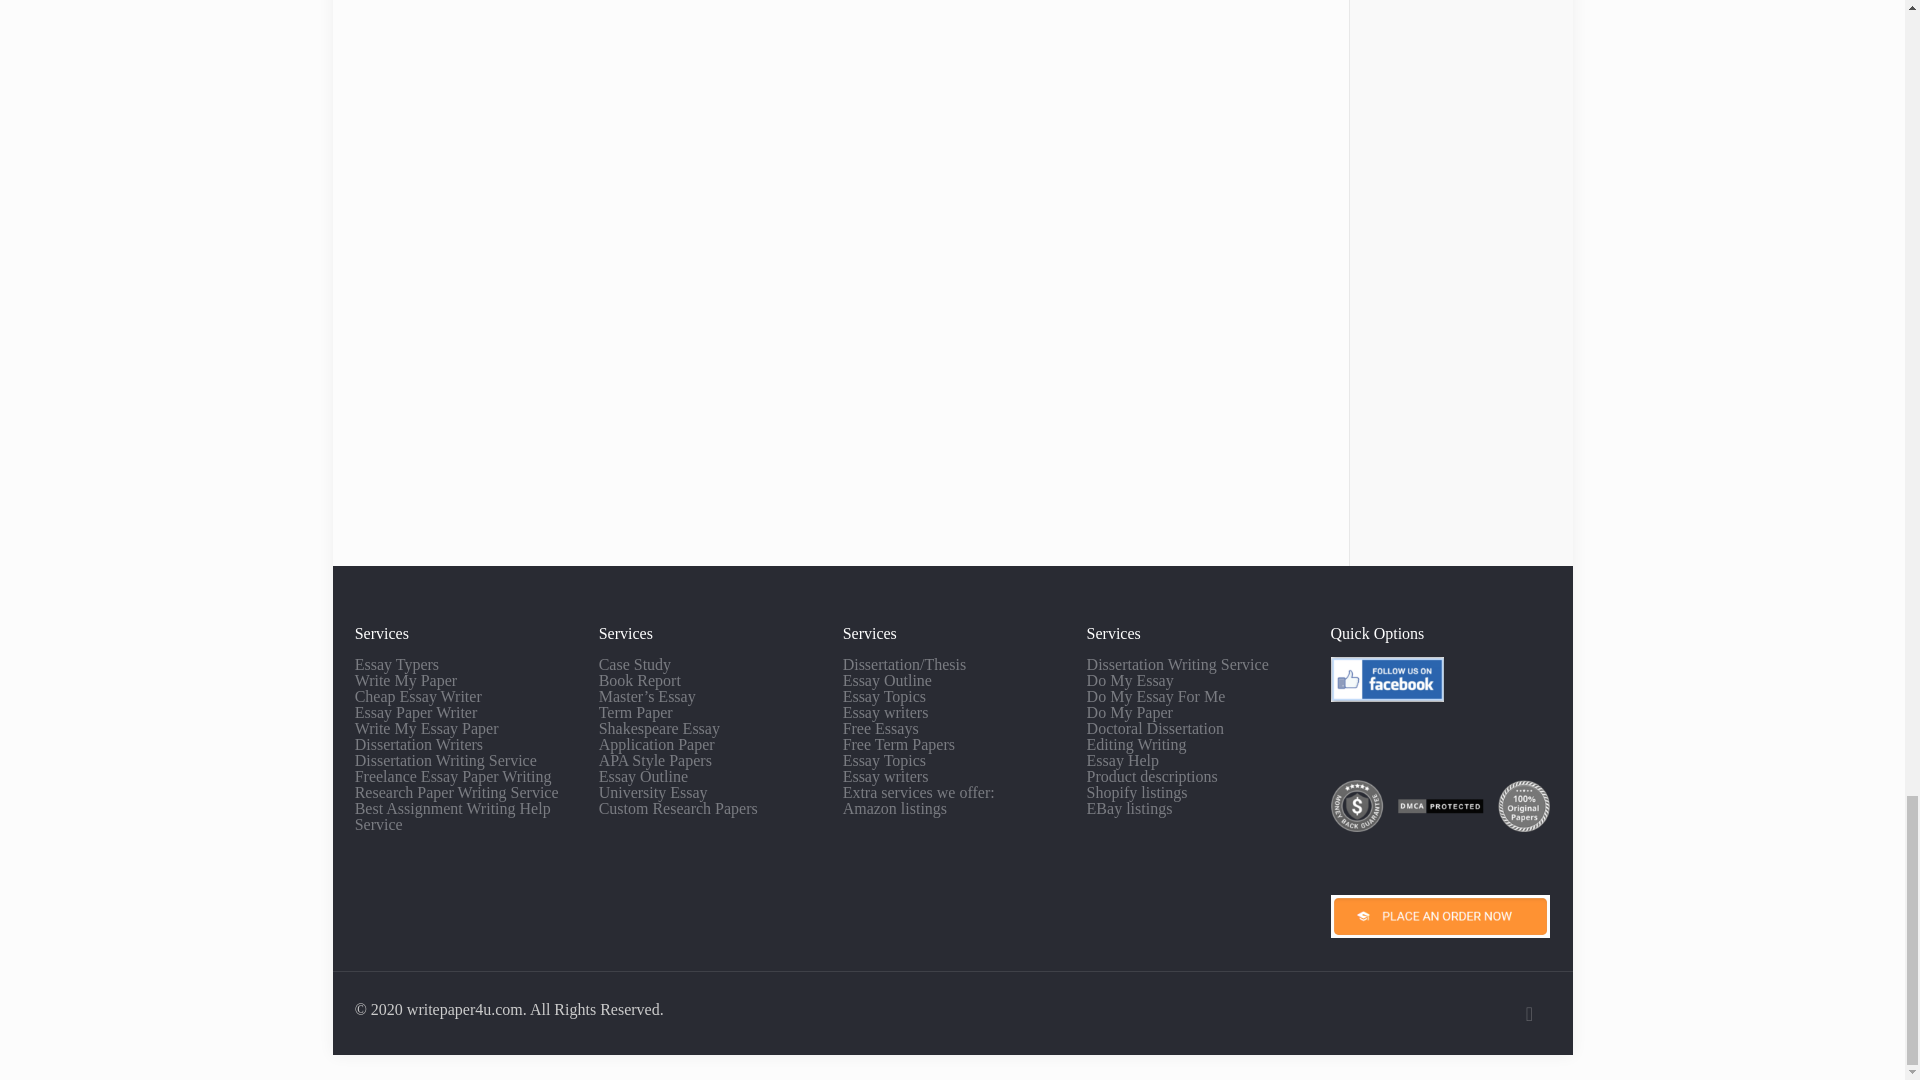 The width and height of the screenshot is (1920, 1080). Describe the element at coordinates (640, 680) in the screenshot. I see `Book Report` at that location.